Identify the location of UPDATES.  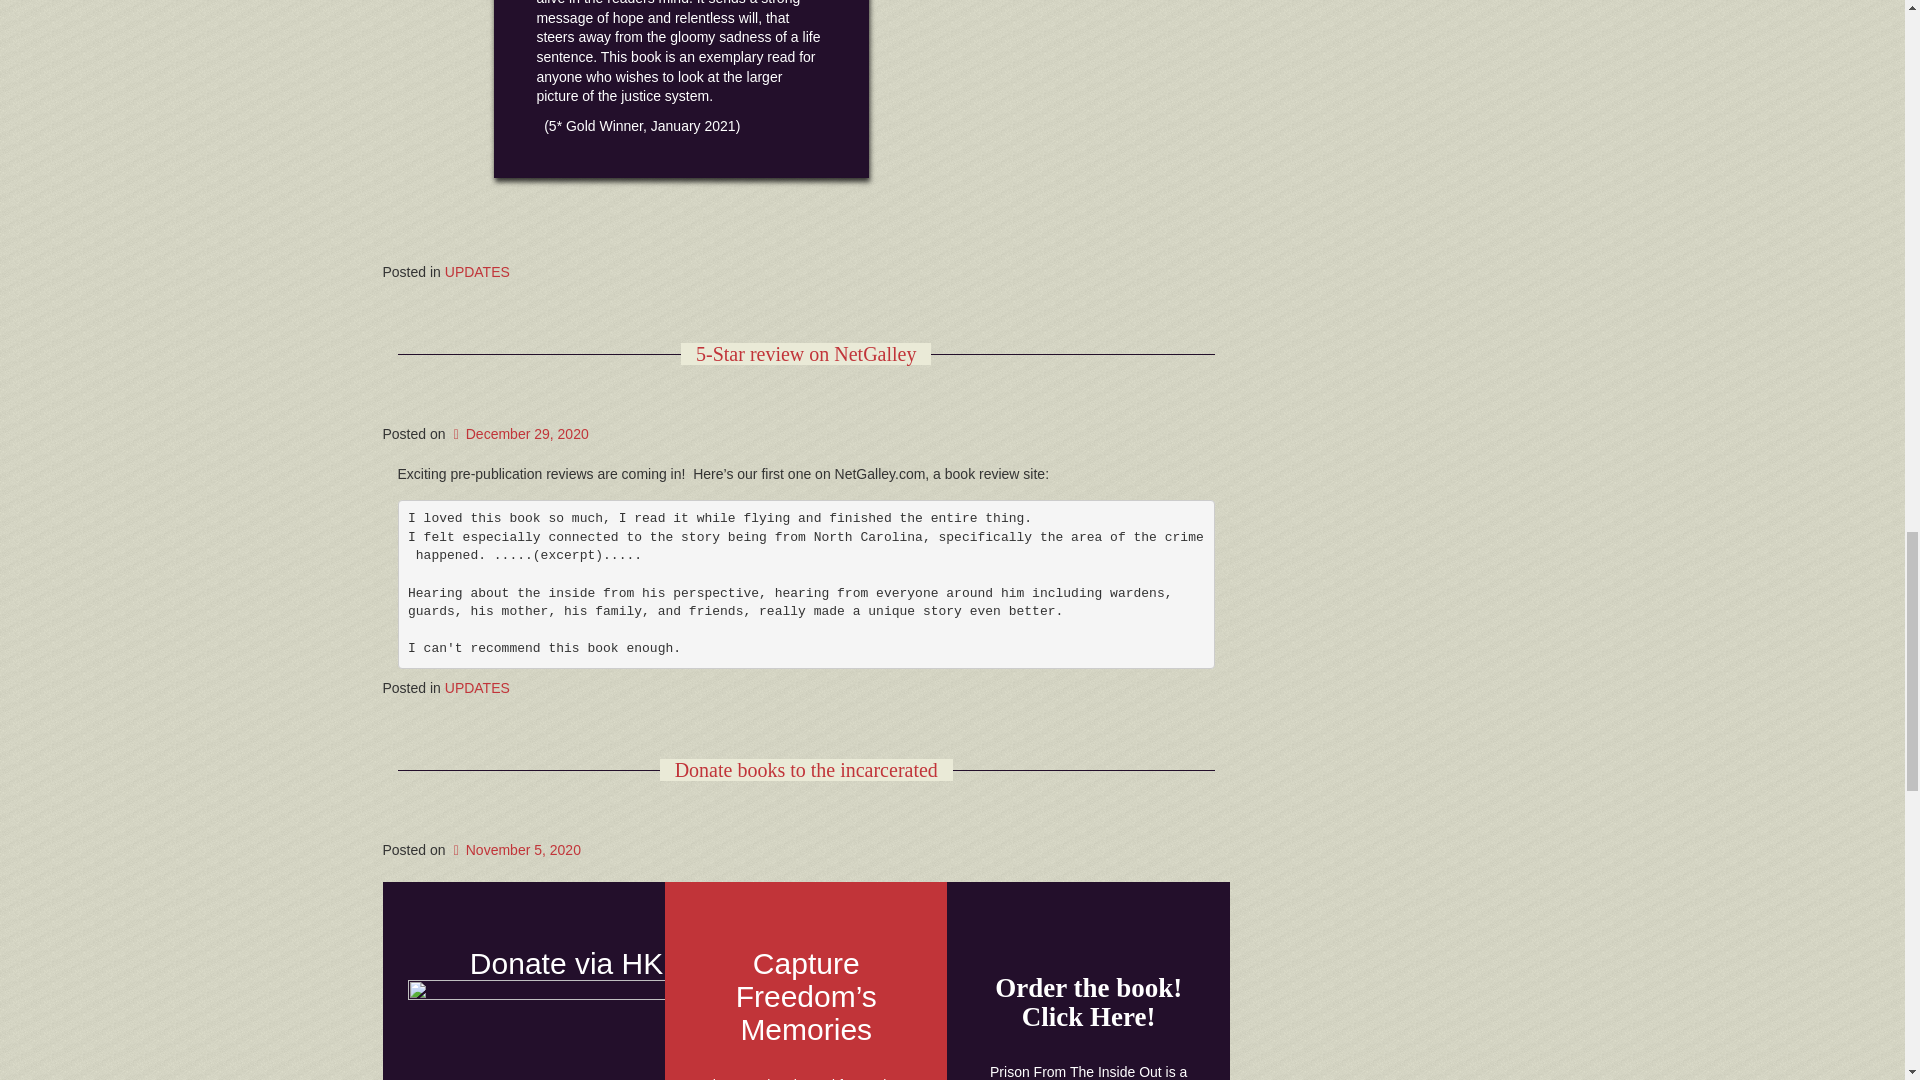
(478, 688).